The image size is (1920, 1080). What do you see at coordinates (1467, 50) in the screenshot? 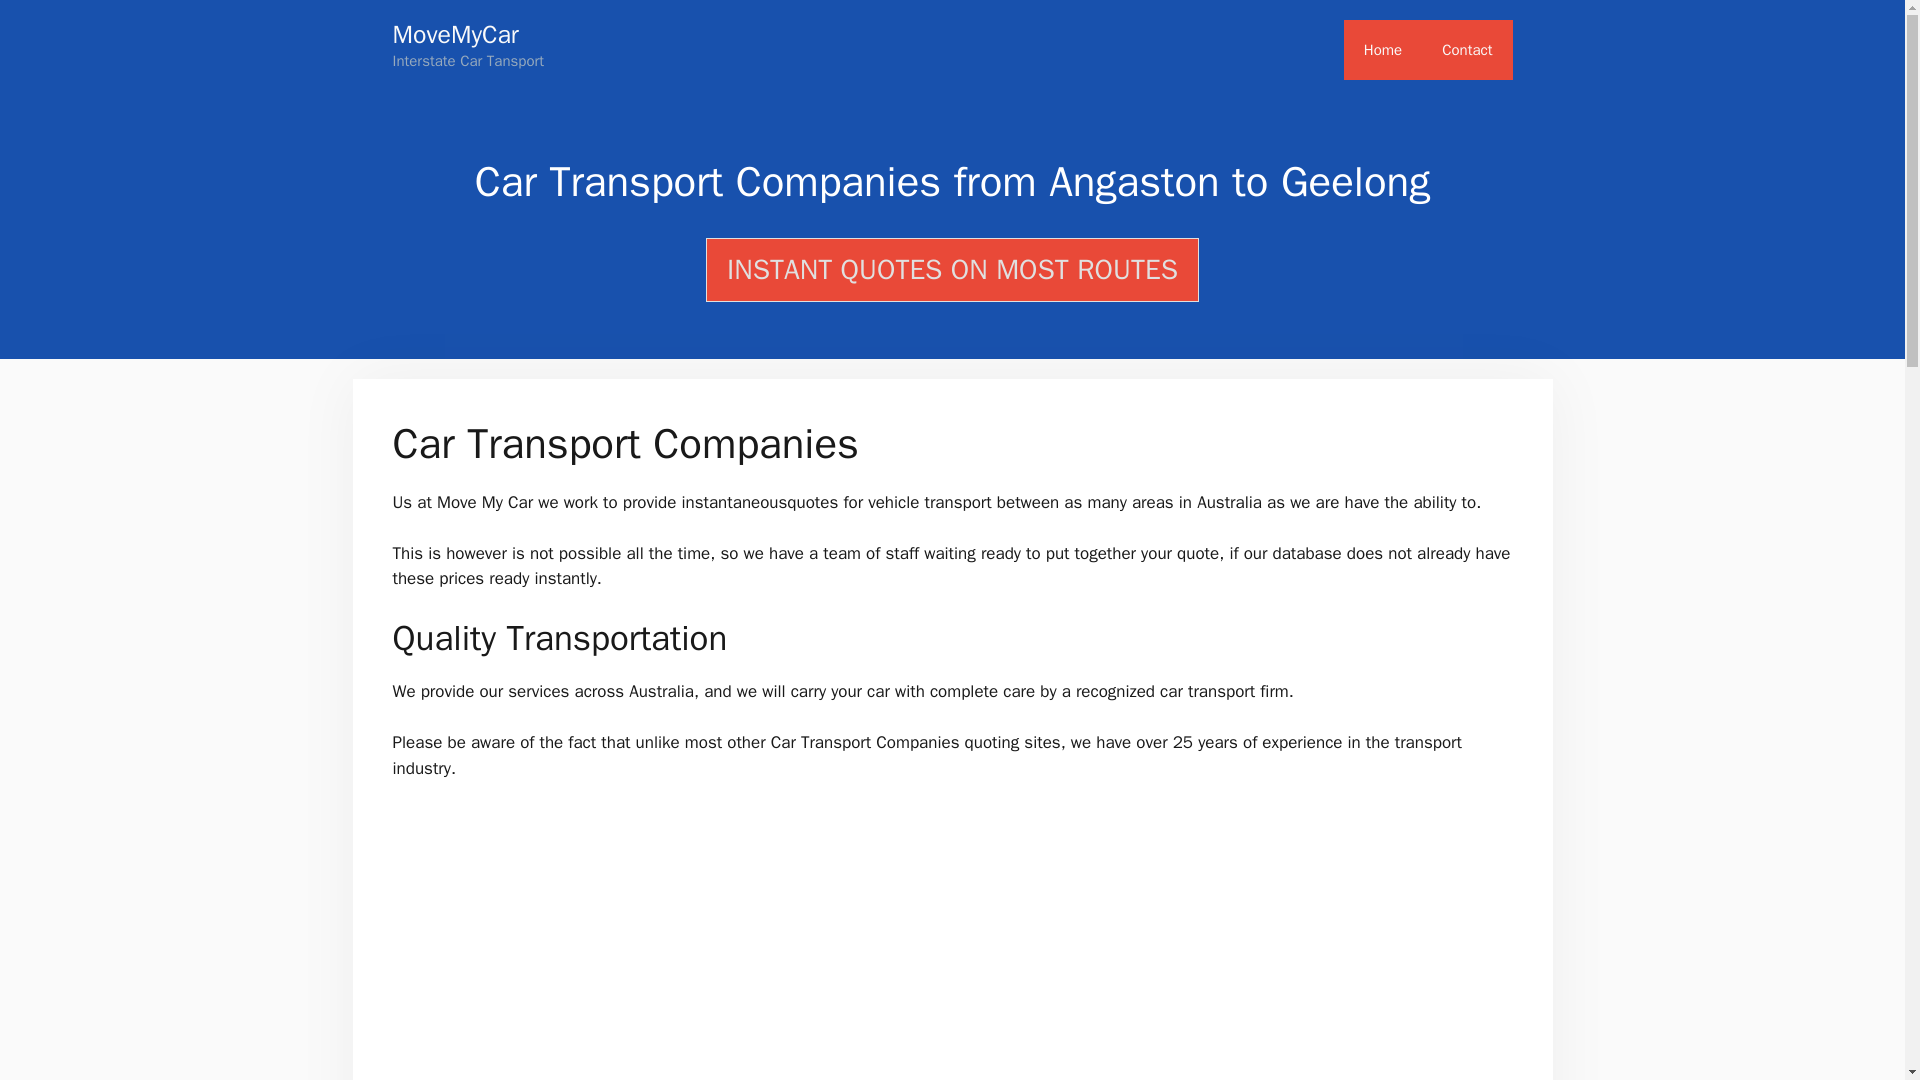
I see `Contact` at bounding box center [1467, 50].